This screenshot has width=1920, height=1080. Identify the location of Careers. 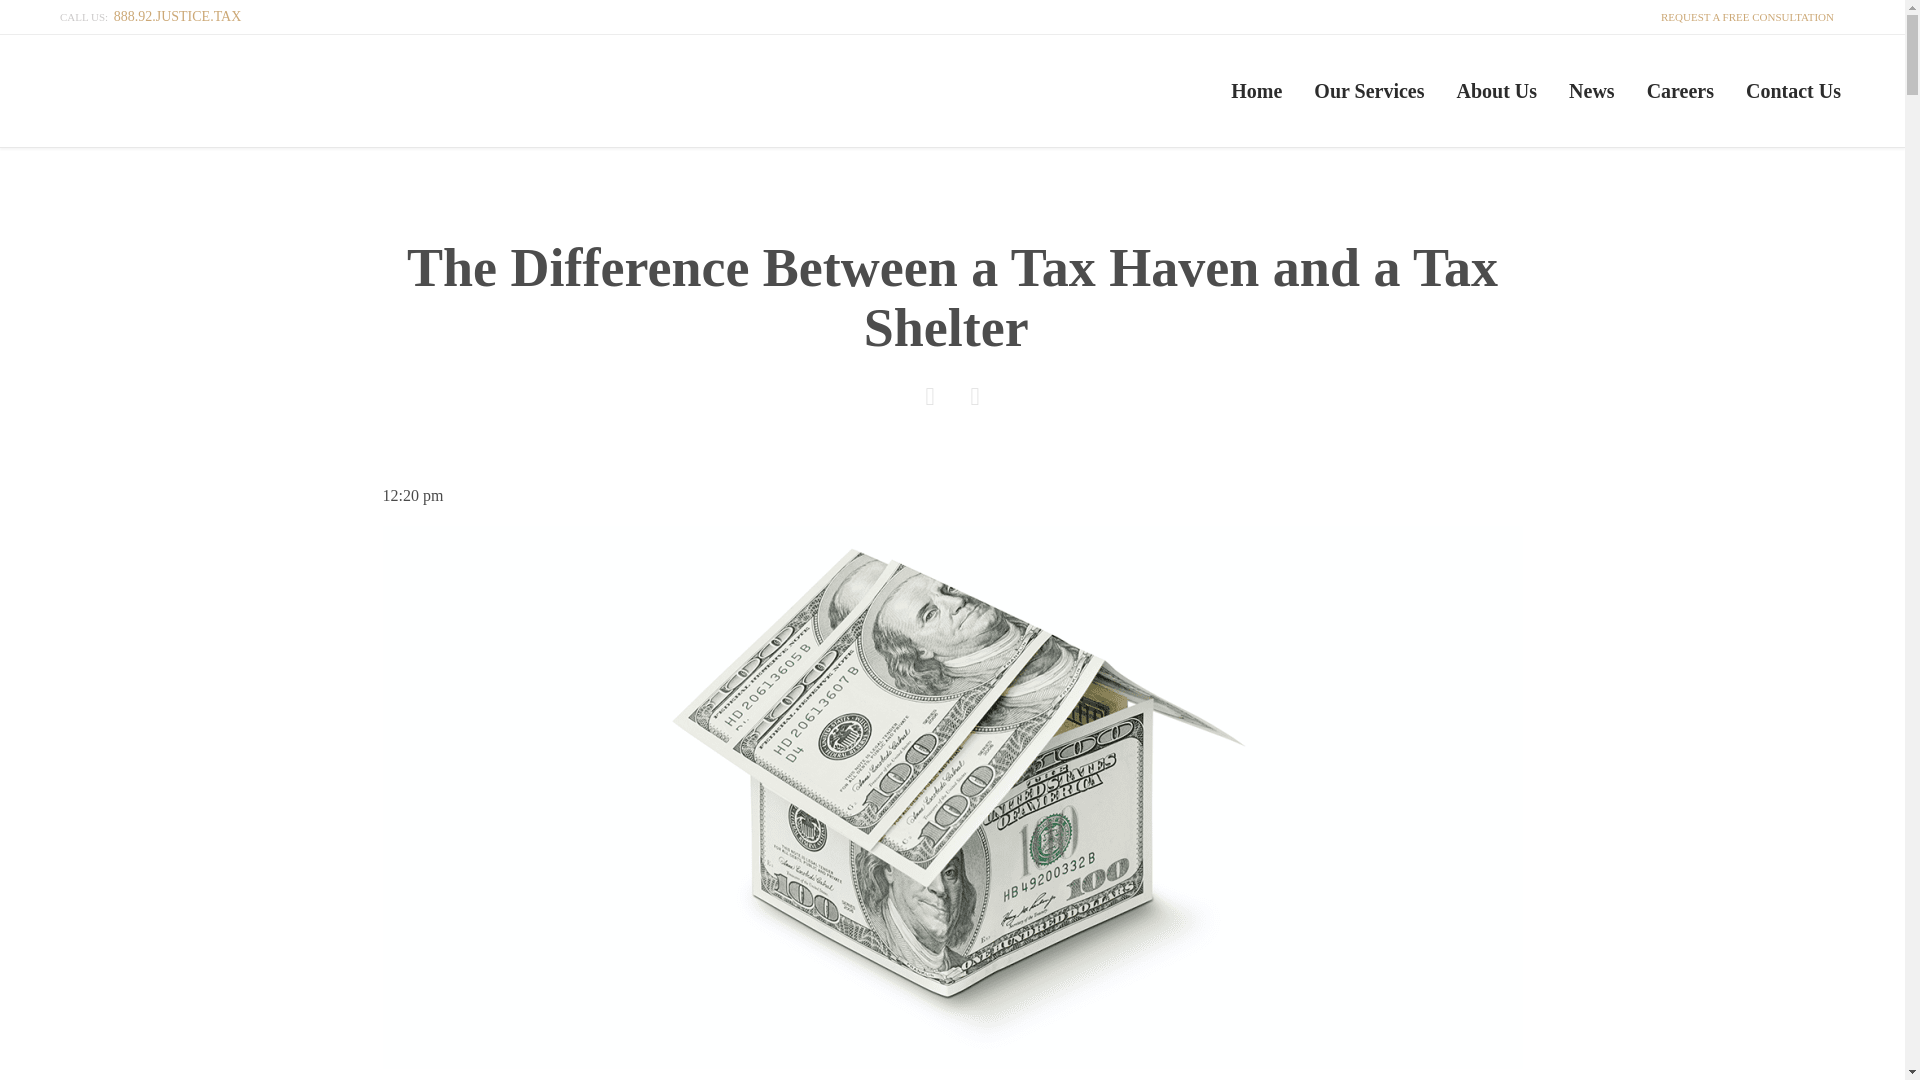
(1680, 90).